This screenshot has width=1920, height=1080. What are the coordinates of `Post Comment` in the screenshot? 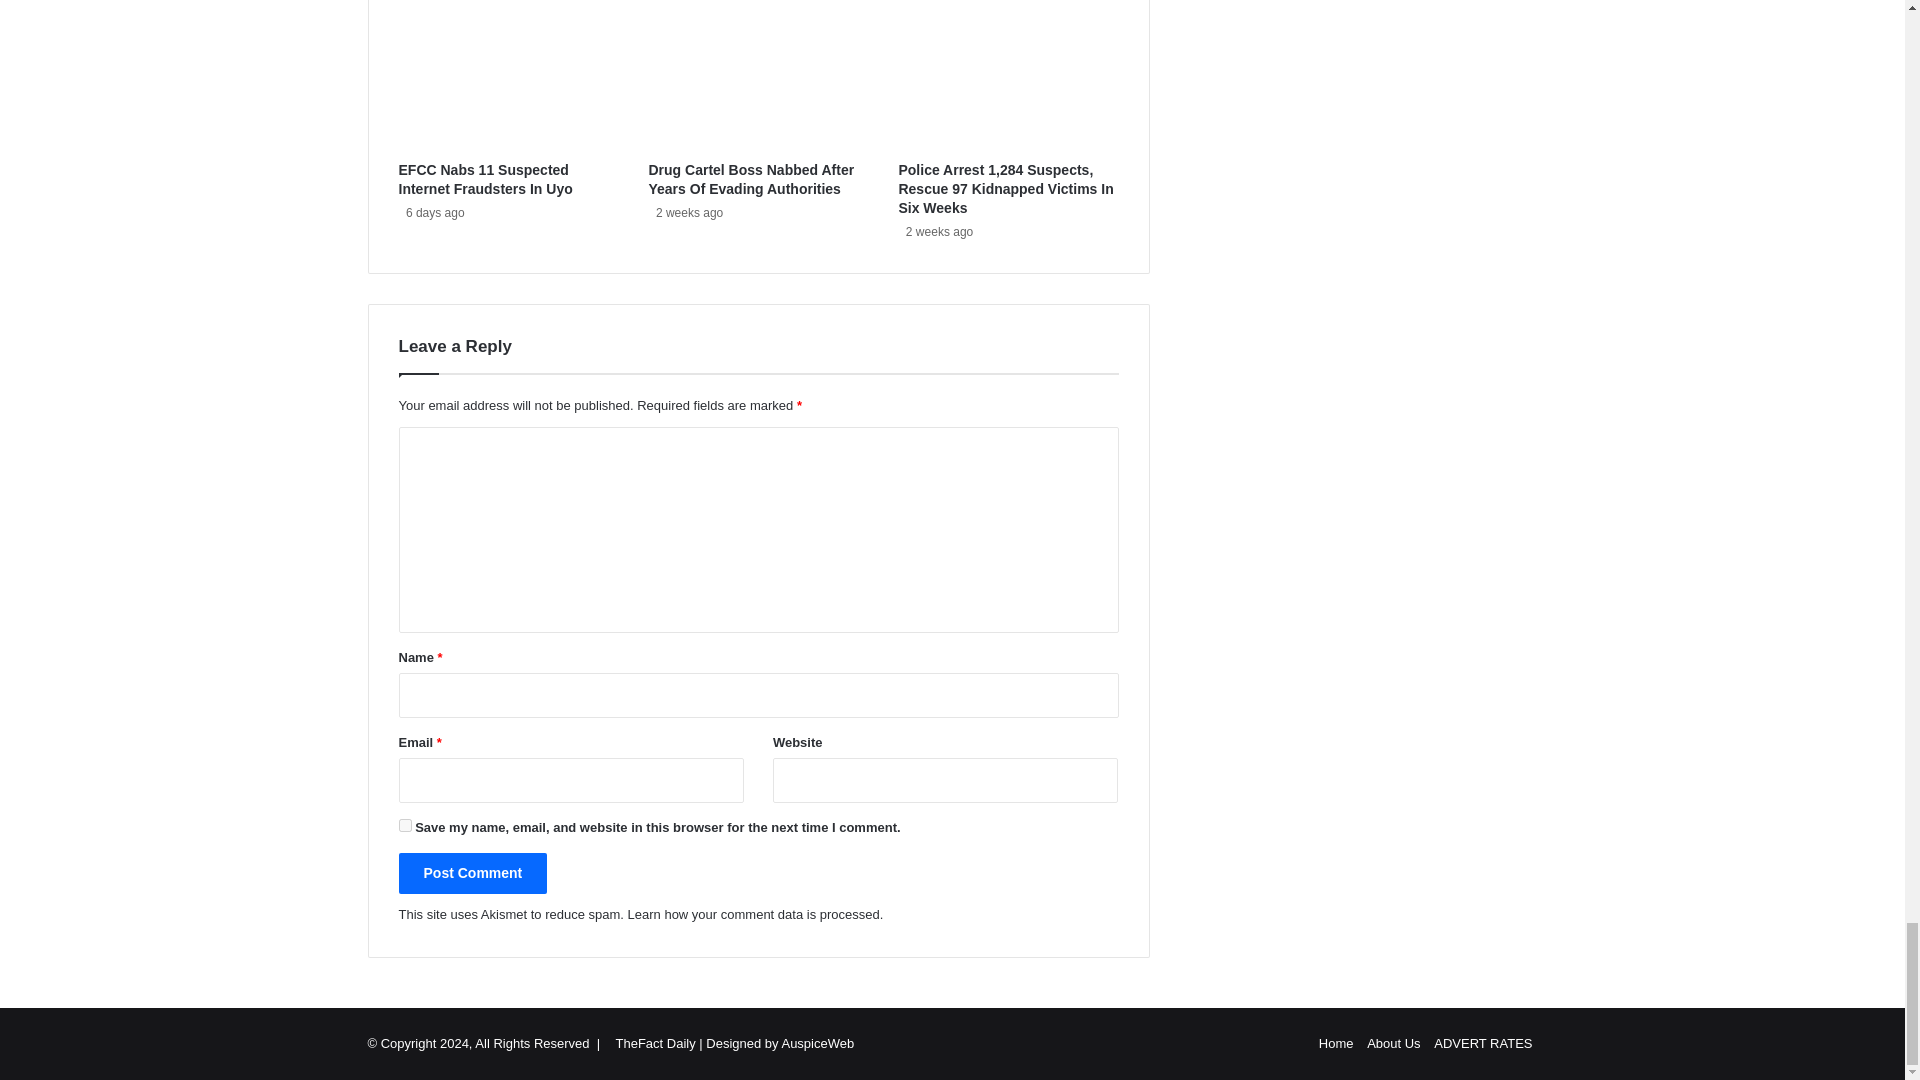 It's located at (472, 874).